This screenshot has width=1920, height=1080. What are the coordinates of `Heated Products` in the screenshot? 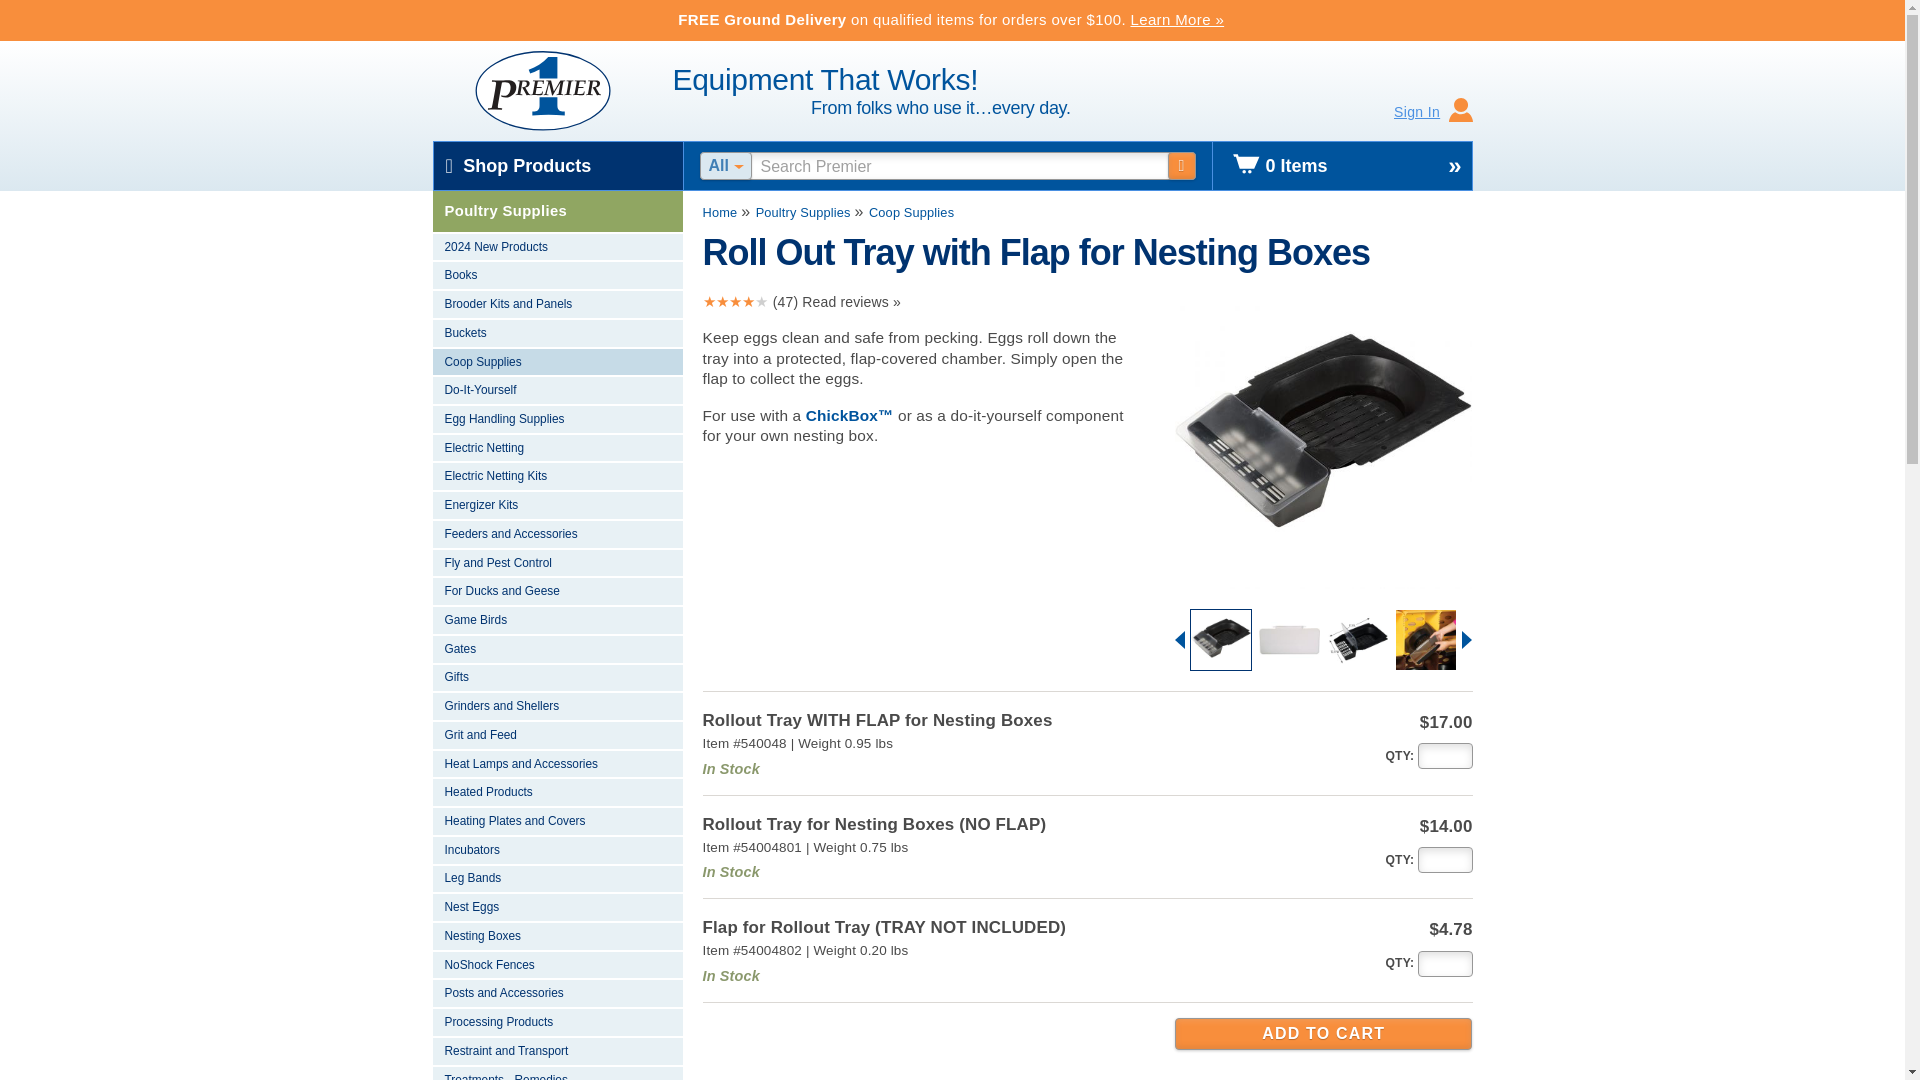 It's located at (556, 792).